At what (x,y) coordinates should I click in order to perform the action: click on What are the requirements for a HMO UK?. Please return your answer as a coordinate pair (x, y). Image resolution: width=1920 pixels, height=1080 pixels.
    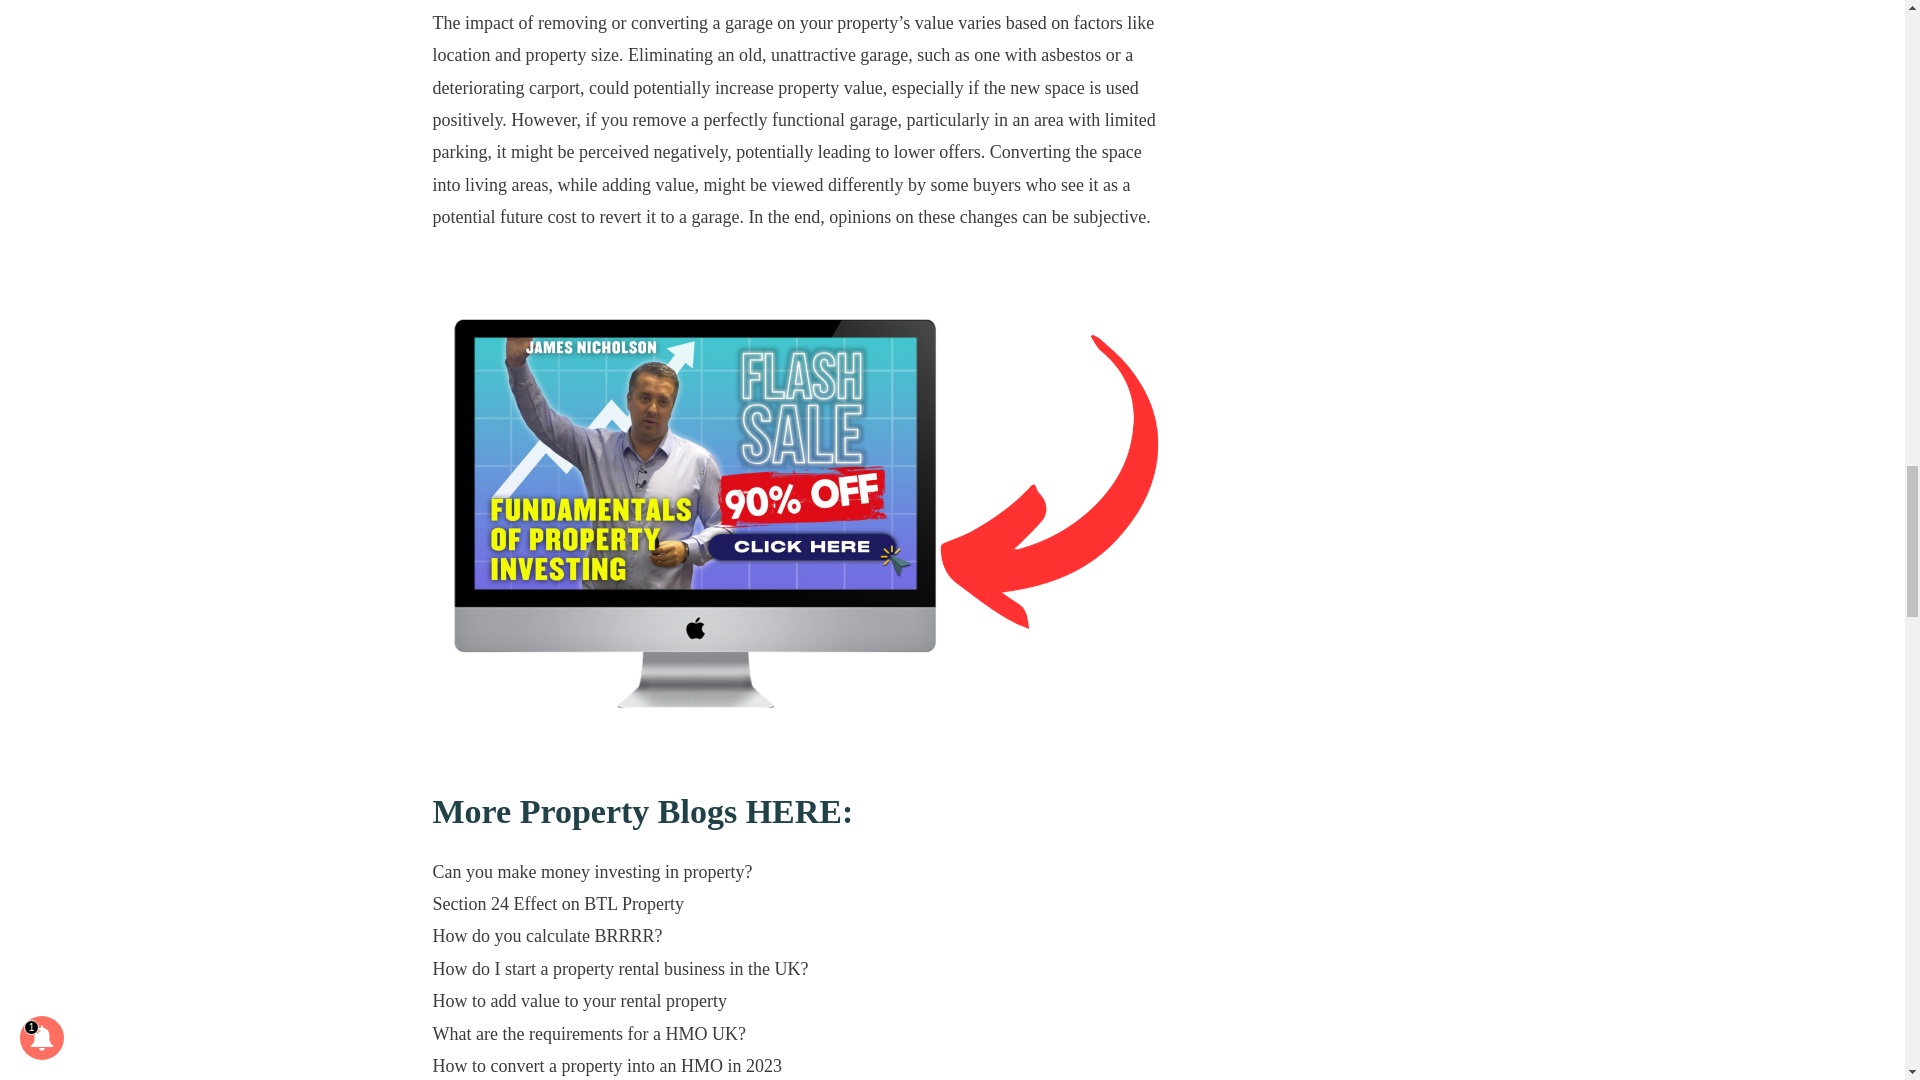
    Looking at the image, I should click on (588, 1034).